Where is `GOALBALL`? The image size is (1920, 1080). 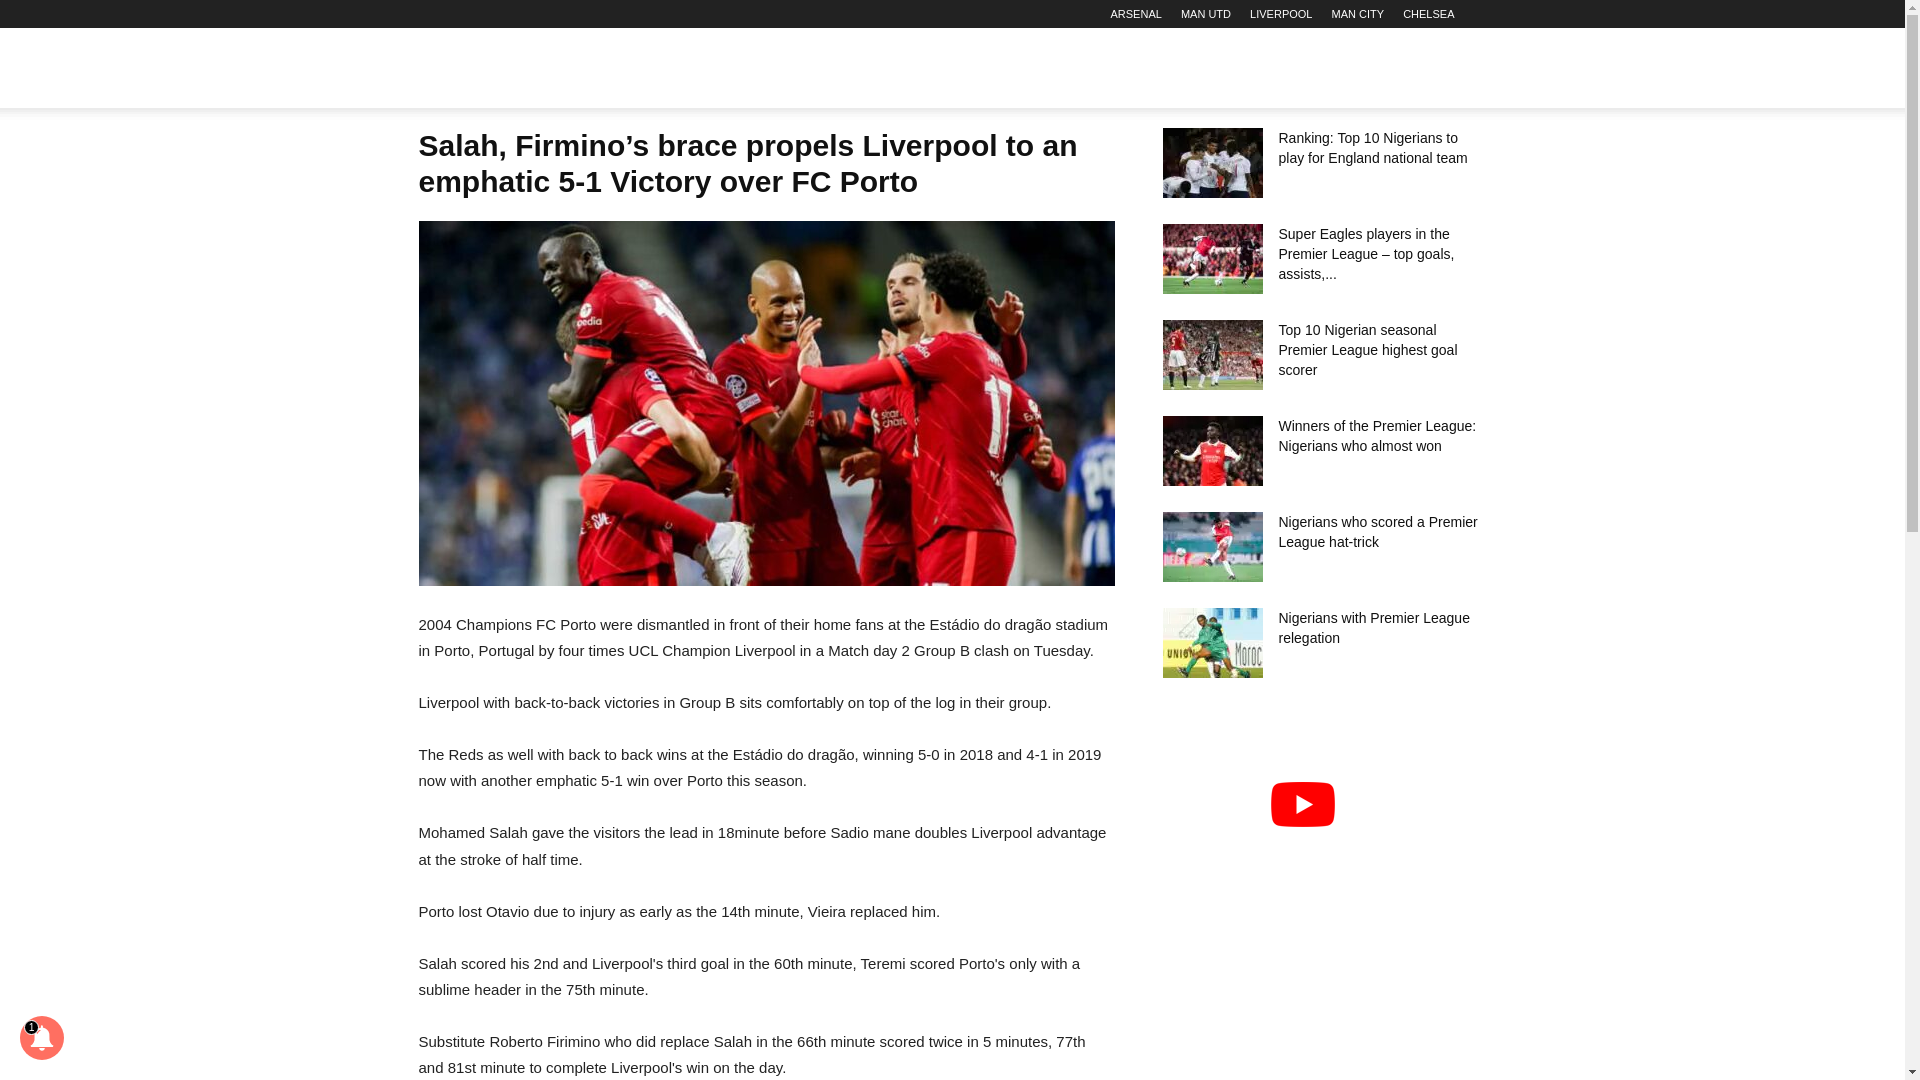 GOALBALL is located at coordinates (518, 68).